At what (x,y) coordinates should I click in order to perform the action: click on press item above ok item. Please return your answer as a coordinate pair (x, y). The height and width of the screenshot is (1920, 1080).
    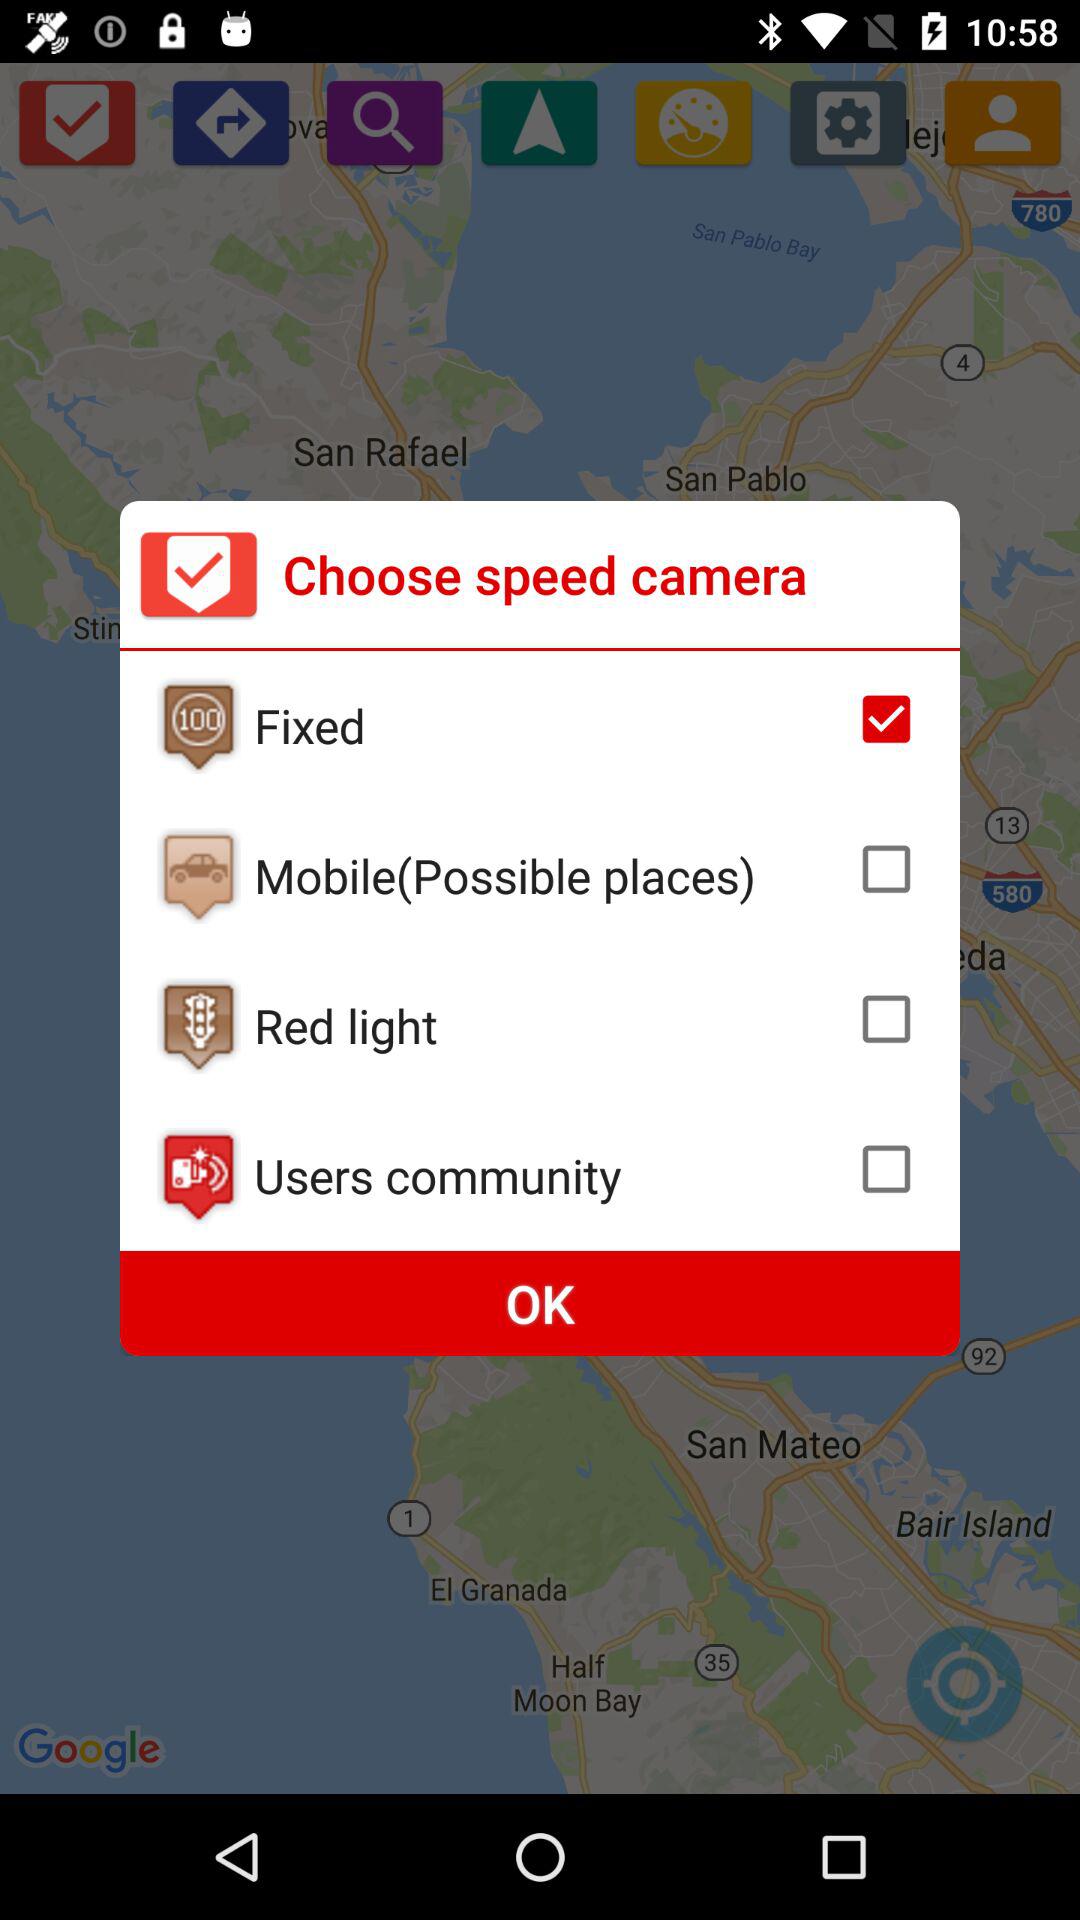
    Looking at the image, I should click on (549, 1175).